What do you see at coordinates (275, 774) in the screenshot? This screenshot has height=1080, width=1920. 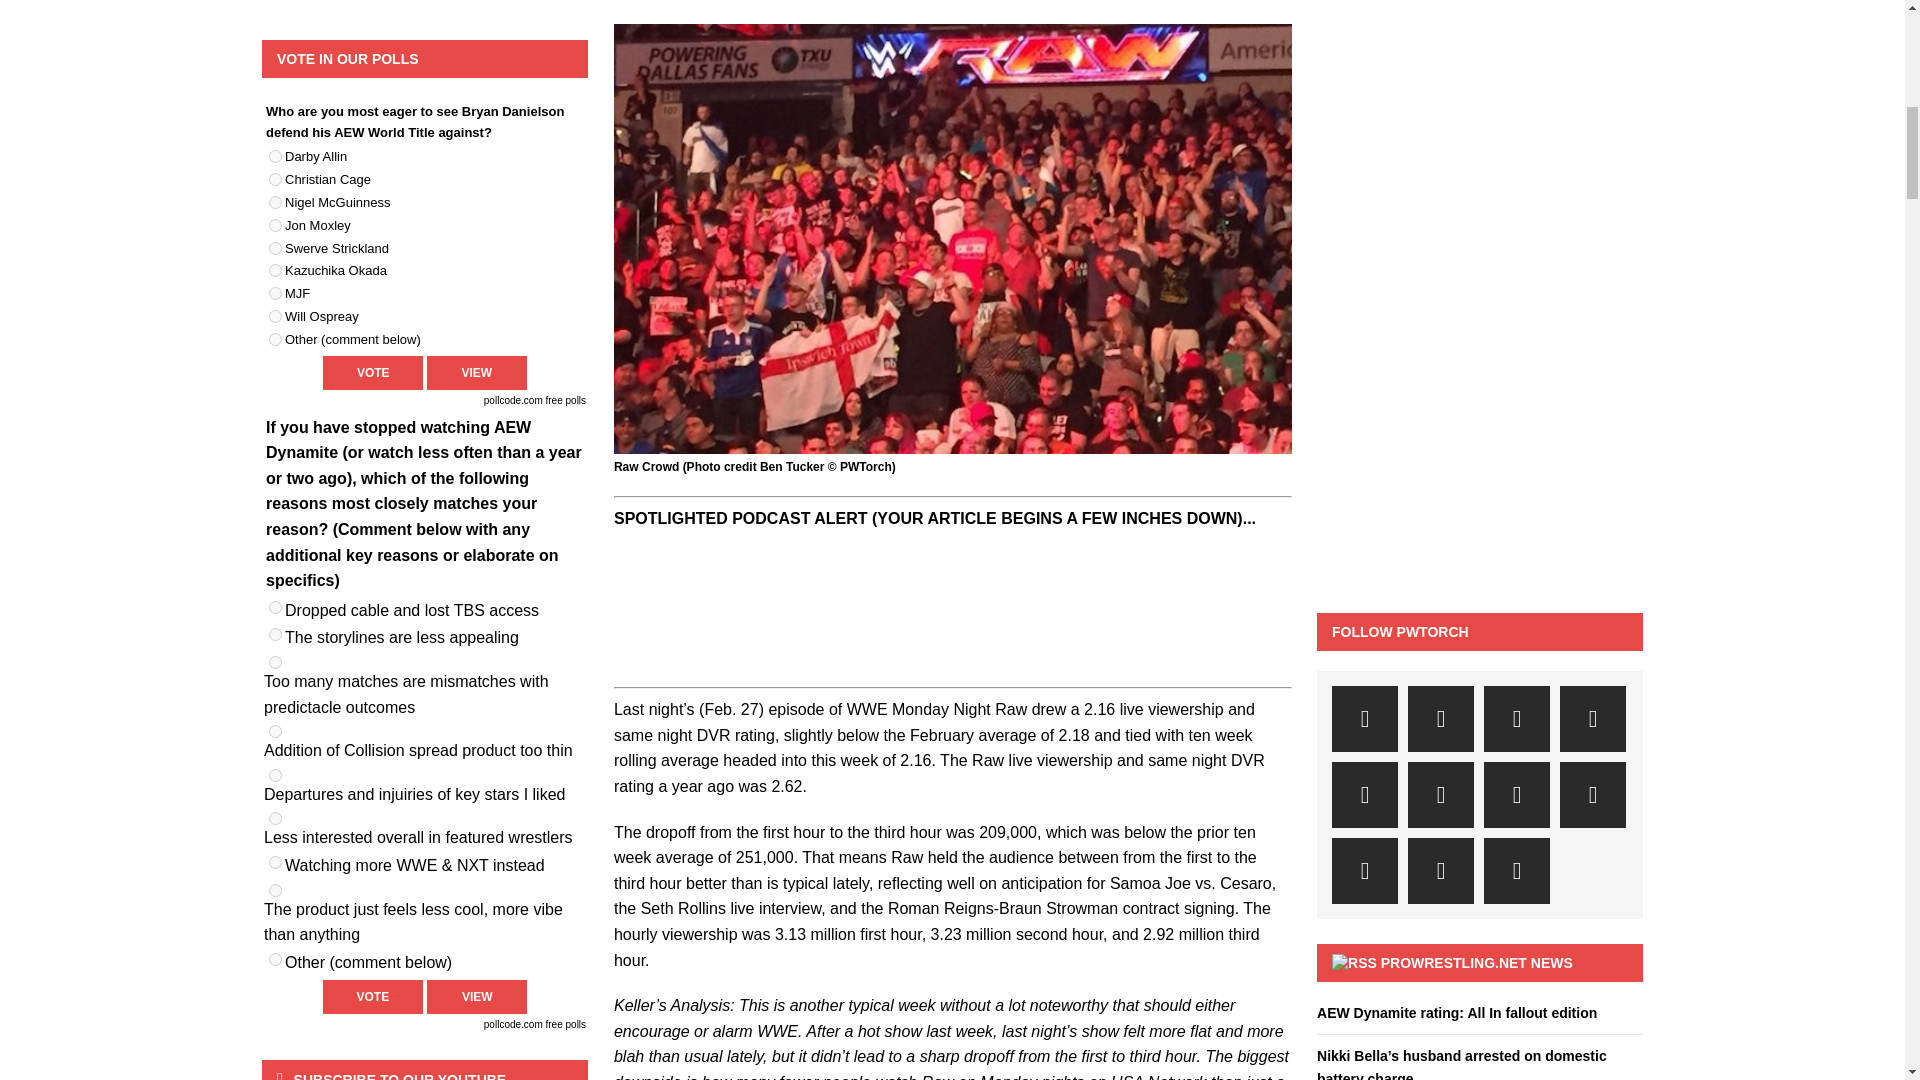 I see `5` at bounding box center [275, 774].